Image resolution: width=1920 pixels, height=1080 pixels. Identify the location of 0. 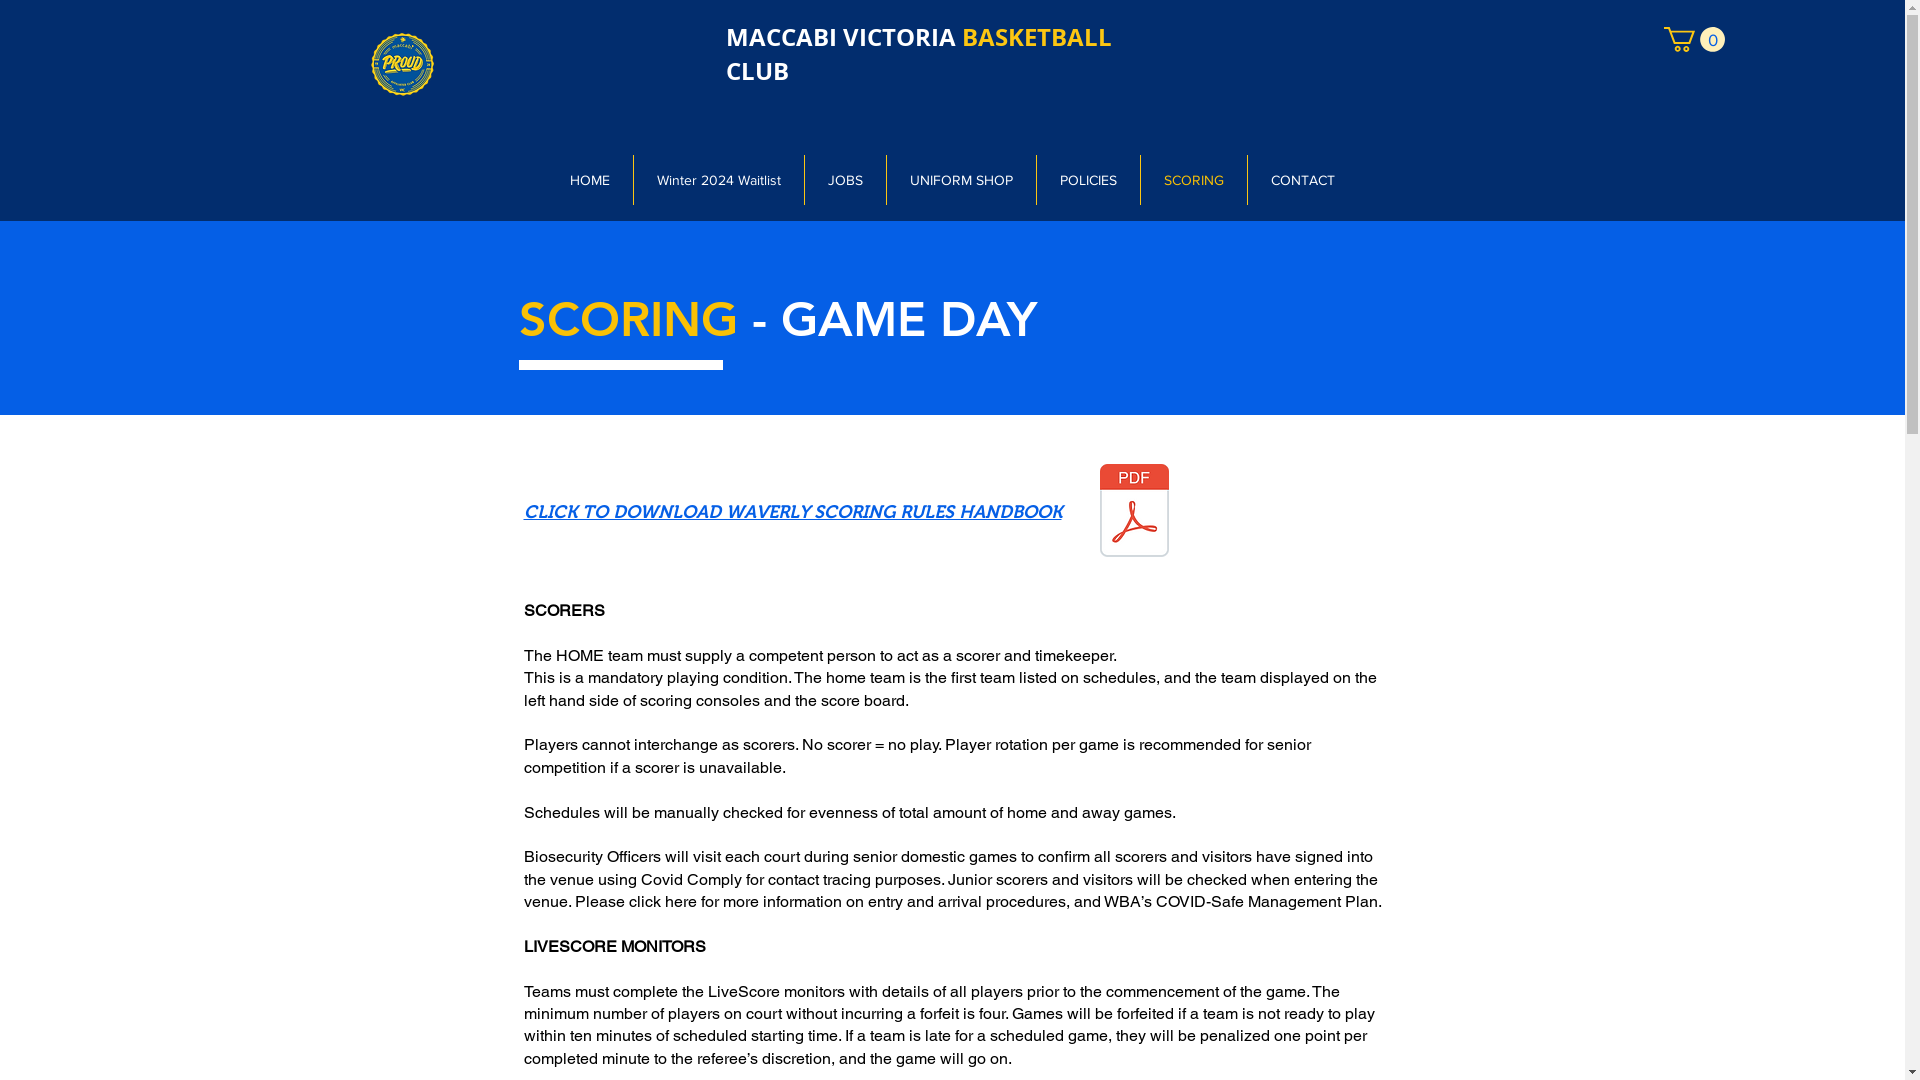
(1694, 40).